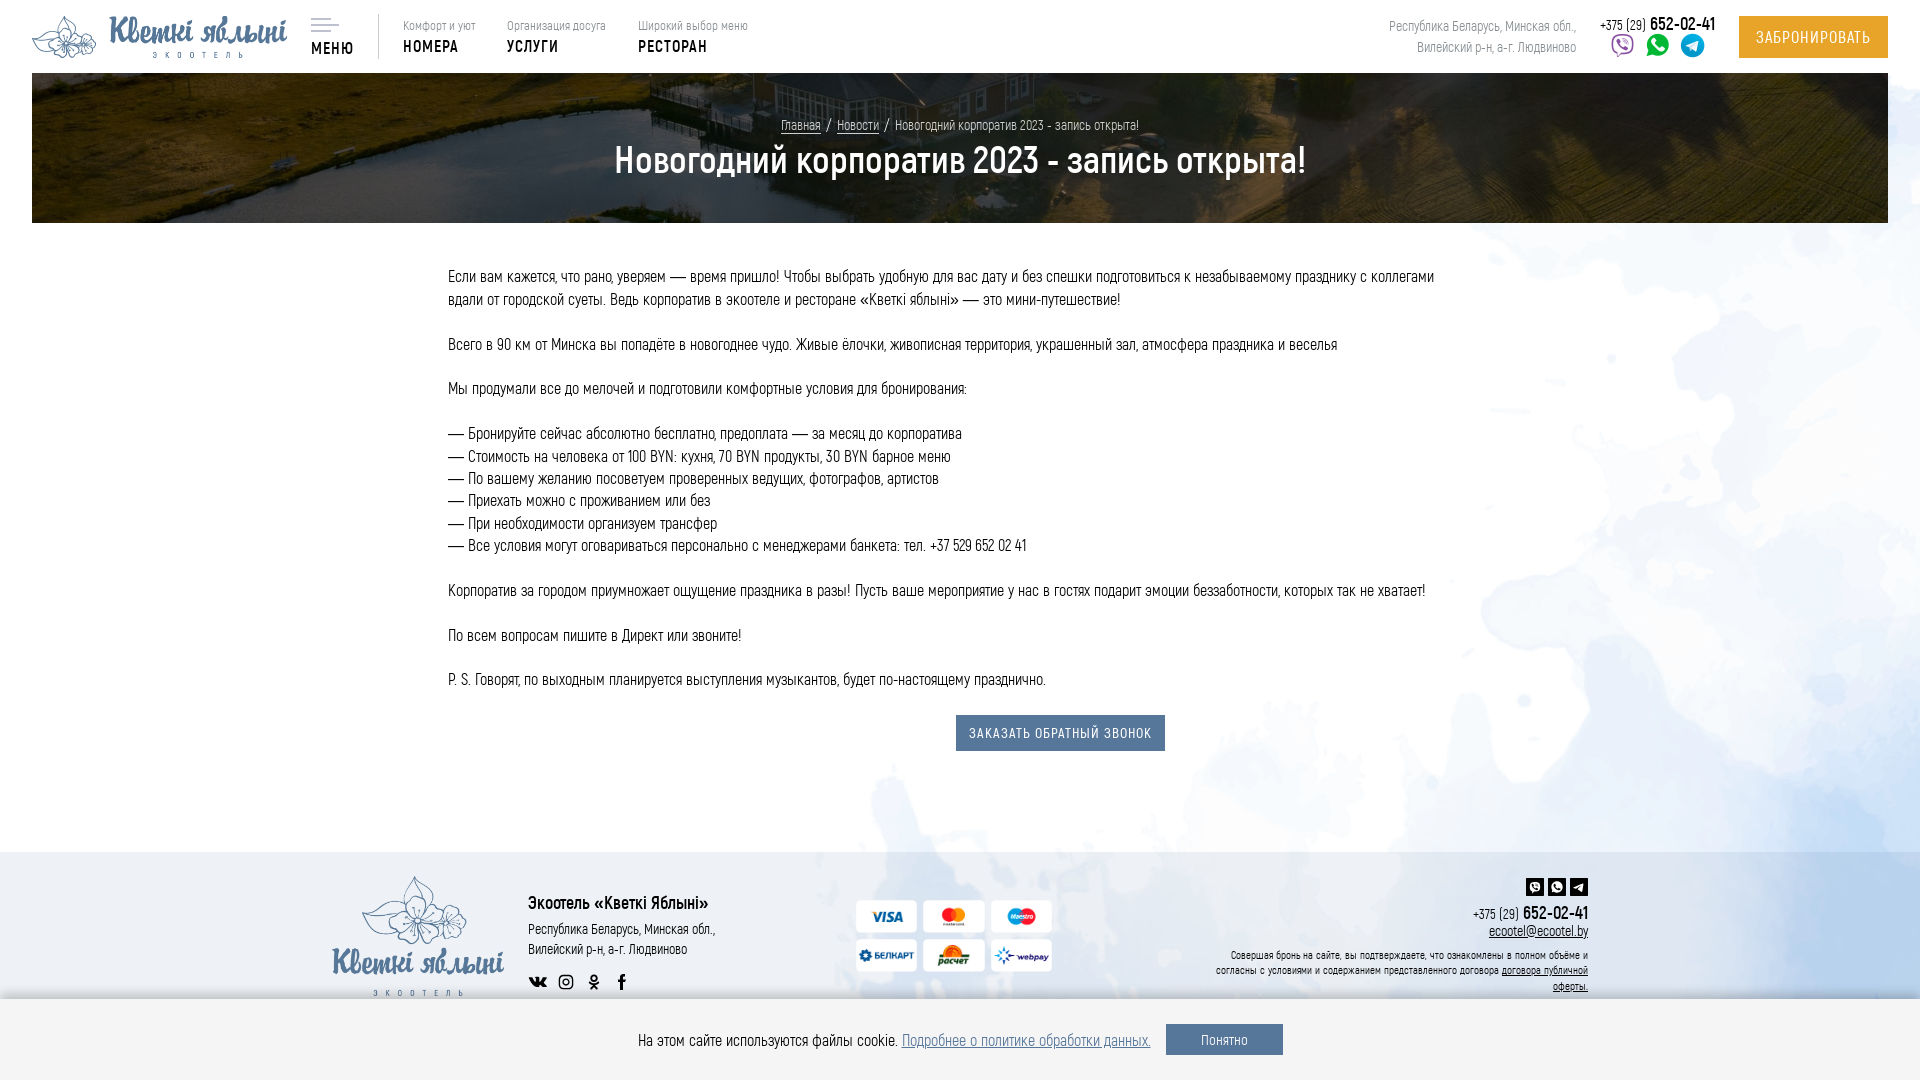 This screenshot has width=1920, height=1080. What do you see at coordinates (1402, 913) in the screenshot?
I see `+375 (29)
652-02-41` at bounding box center [1402, 913].